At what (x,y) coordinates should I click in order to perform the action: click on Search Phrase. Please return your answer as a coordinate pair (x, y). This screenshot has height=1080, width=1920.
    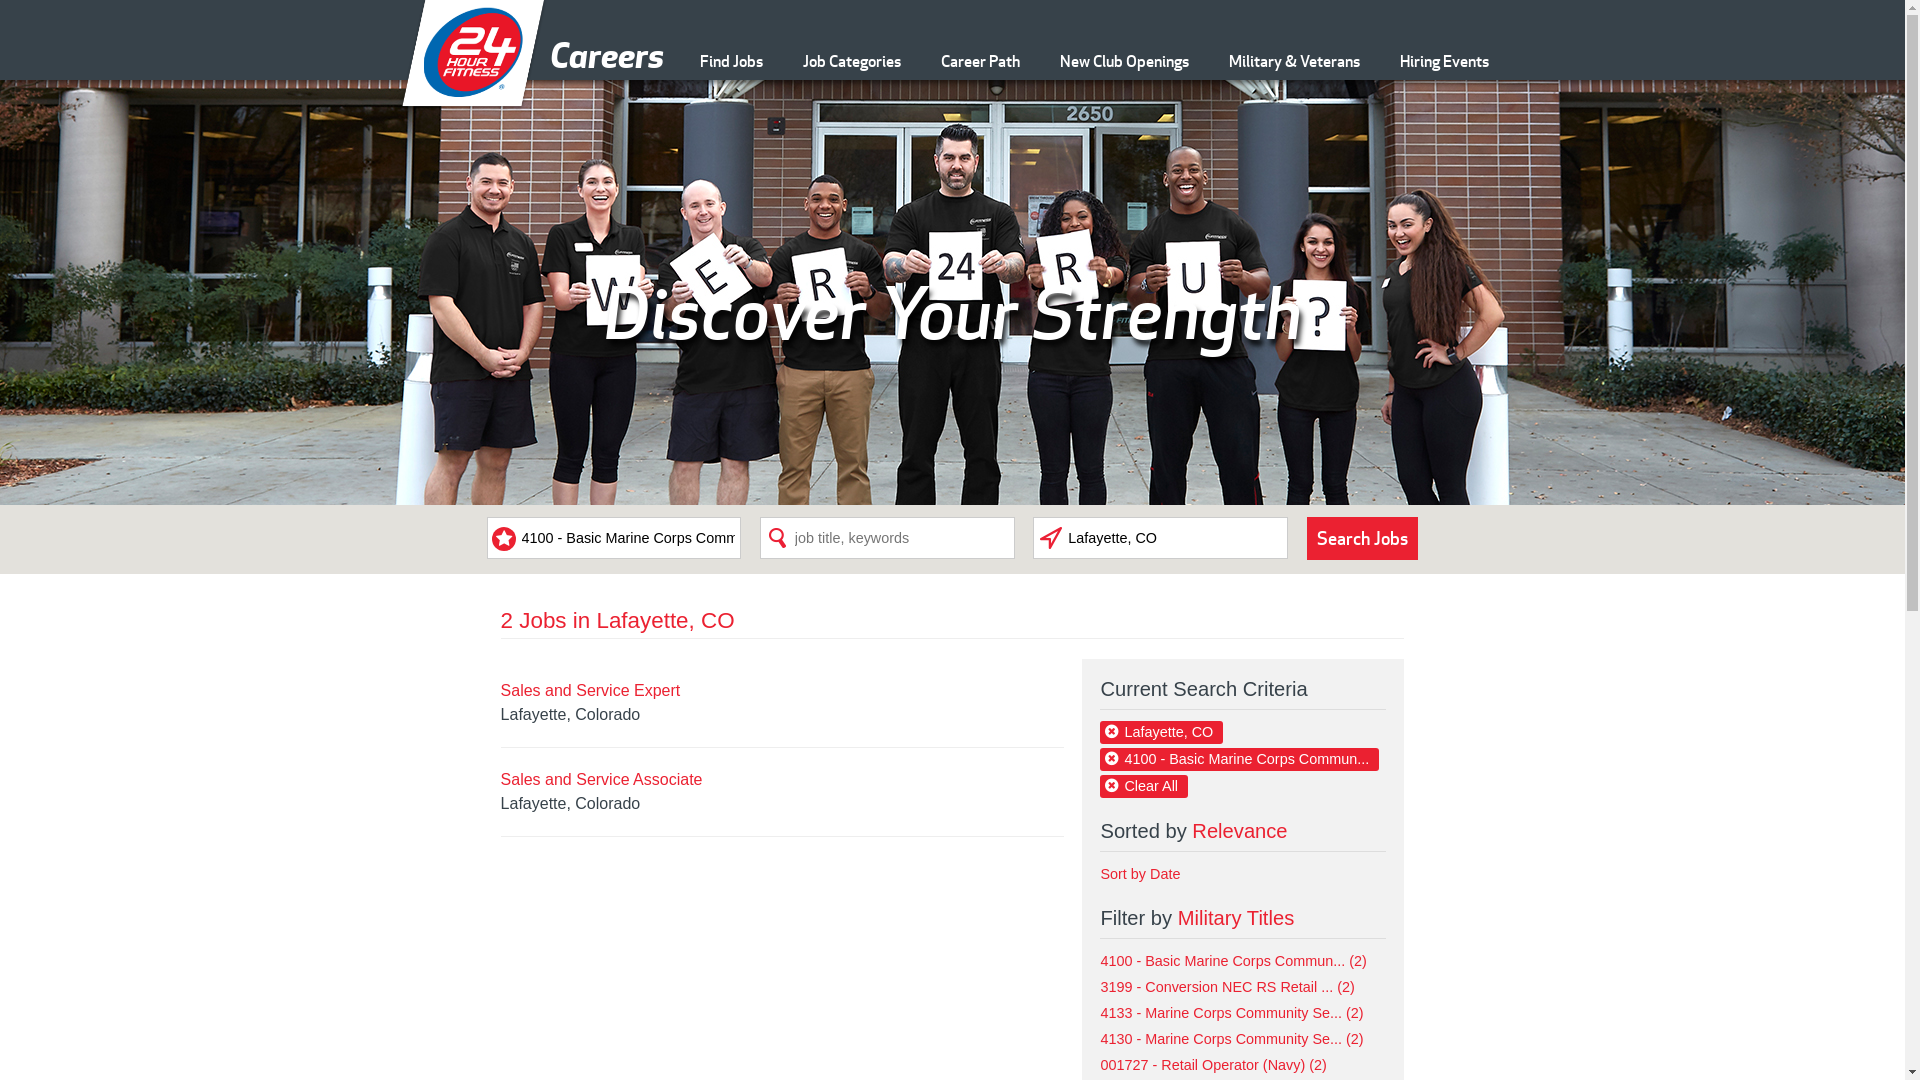
    Looking at the image, I should click on (888, 538).